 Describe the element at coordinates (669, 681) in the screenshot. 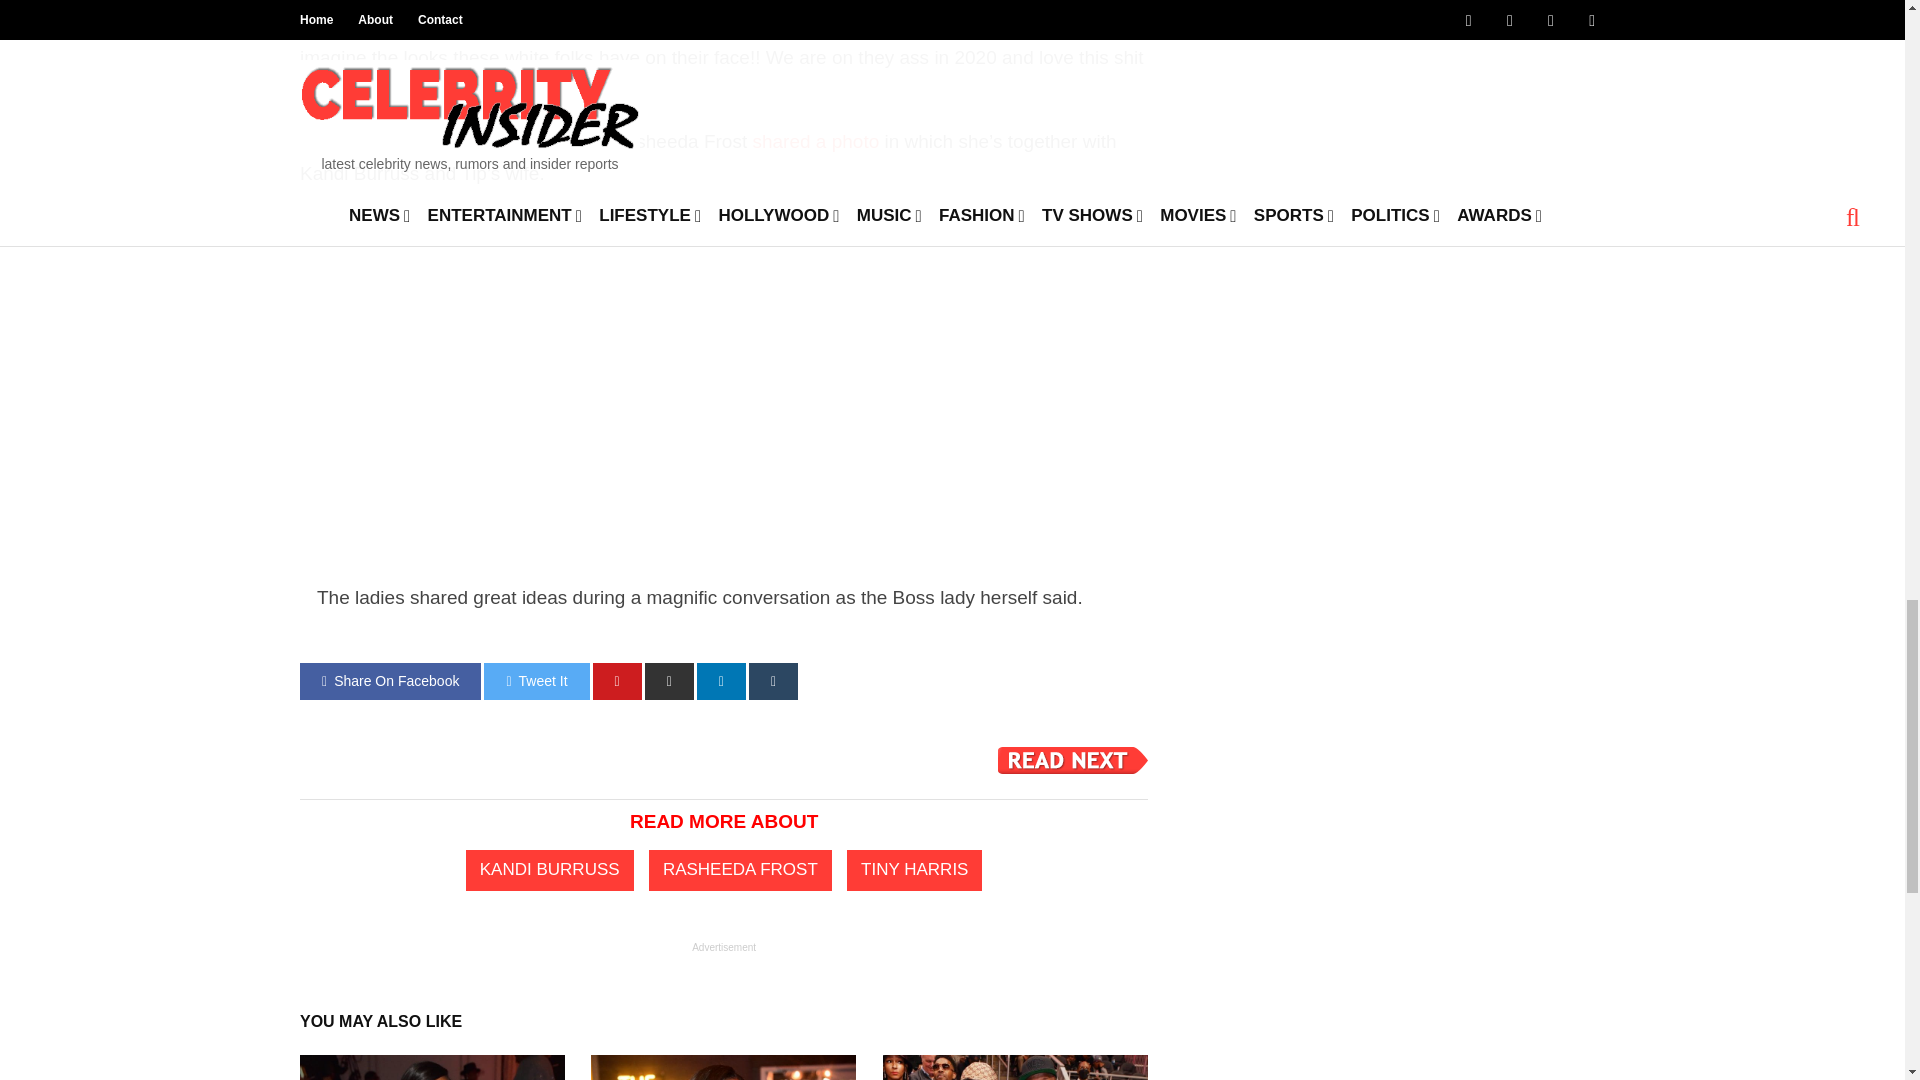

I see `Share On Reddit` at that location.